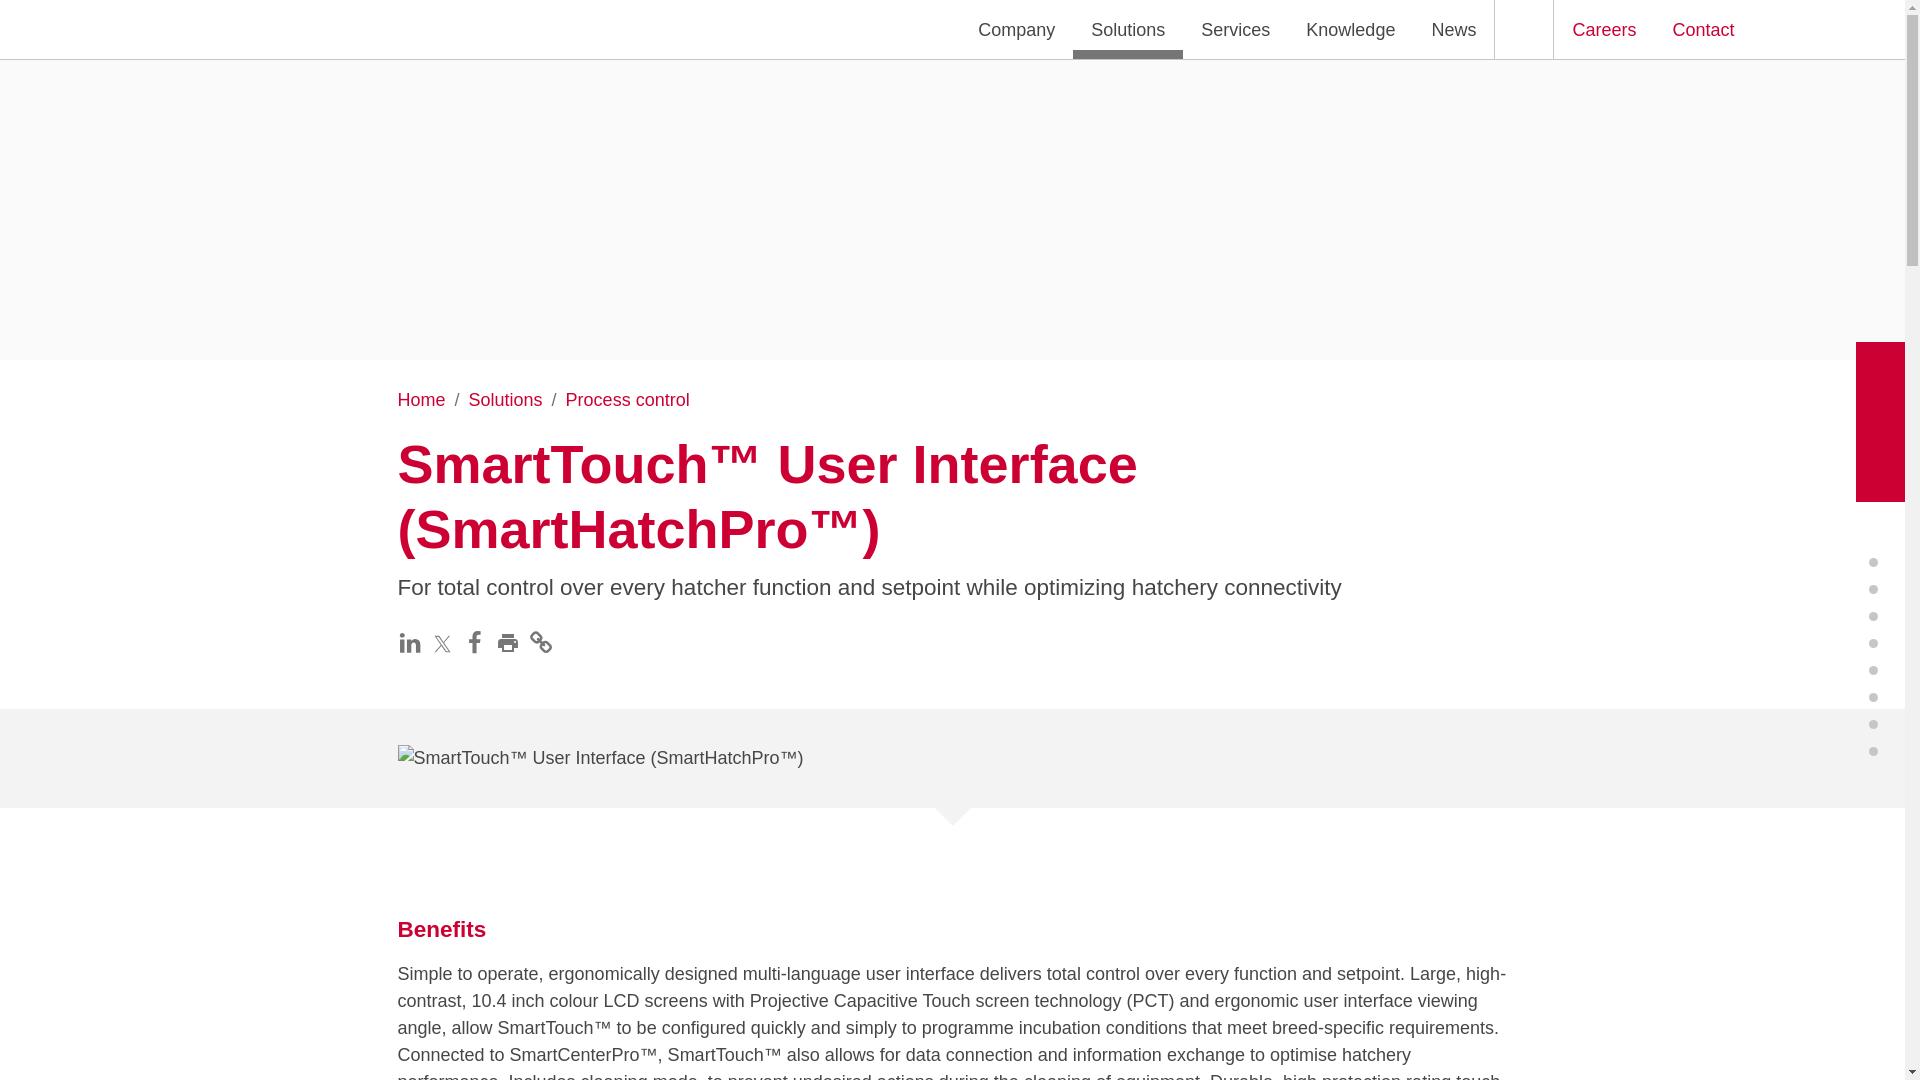  What do you see at coordinates (512, 642) in the screenshot?
I see `Print` at bounding box center [512, 642].